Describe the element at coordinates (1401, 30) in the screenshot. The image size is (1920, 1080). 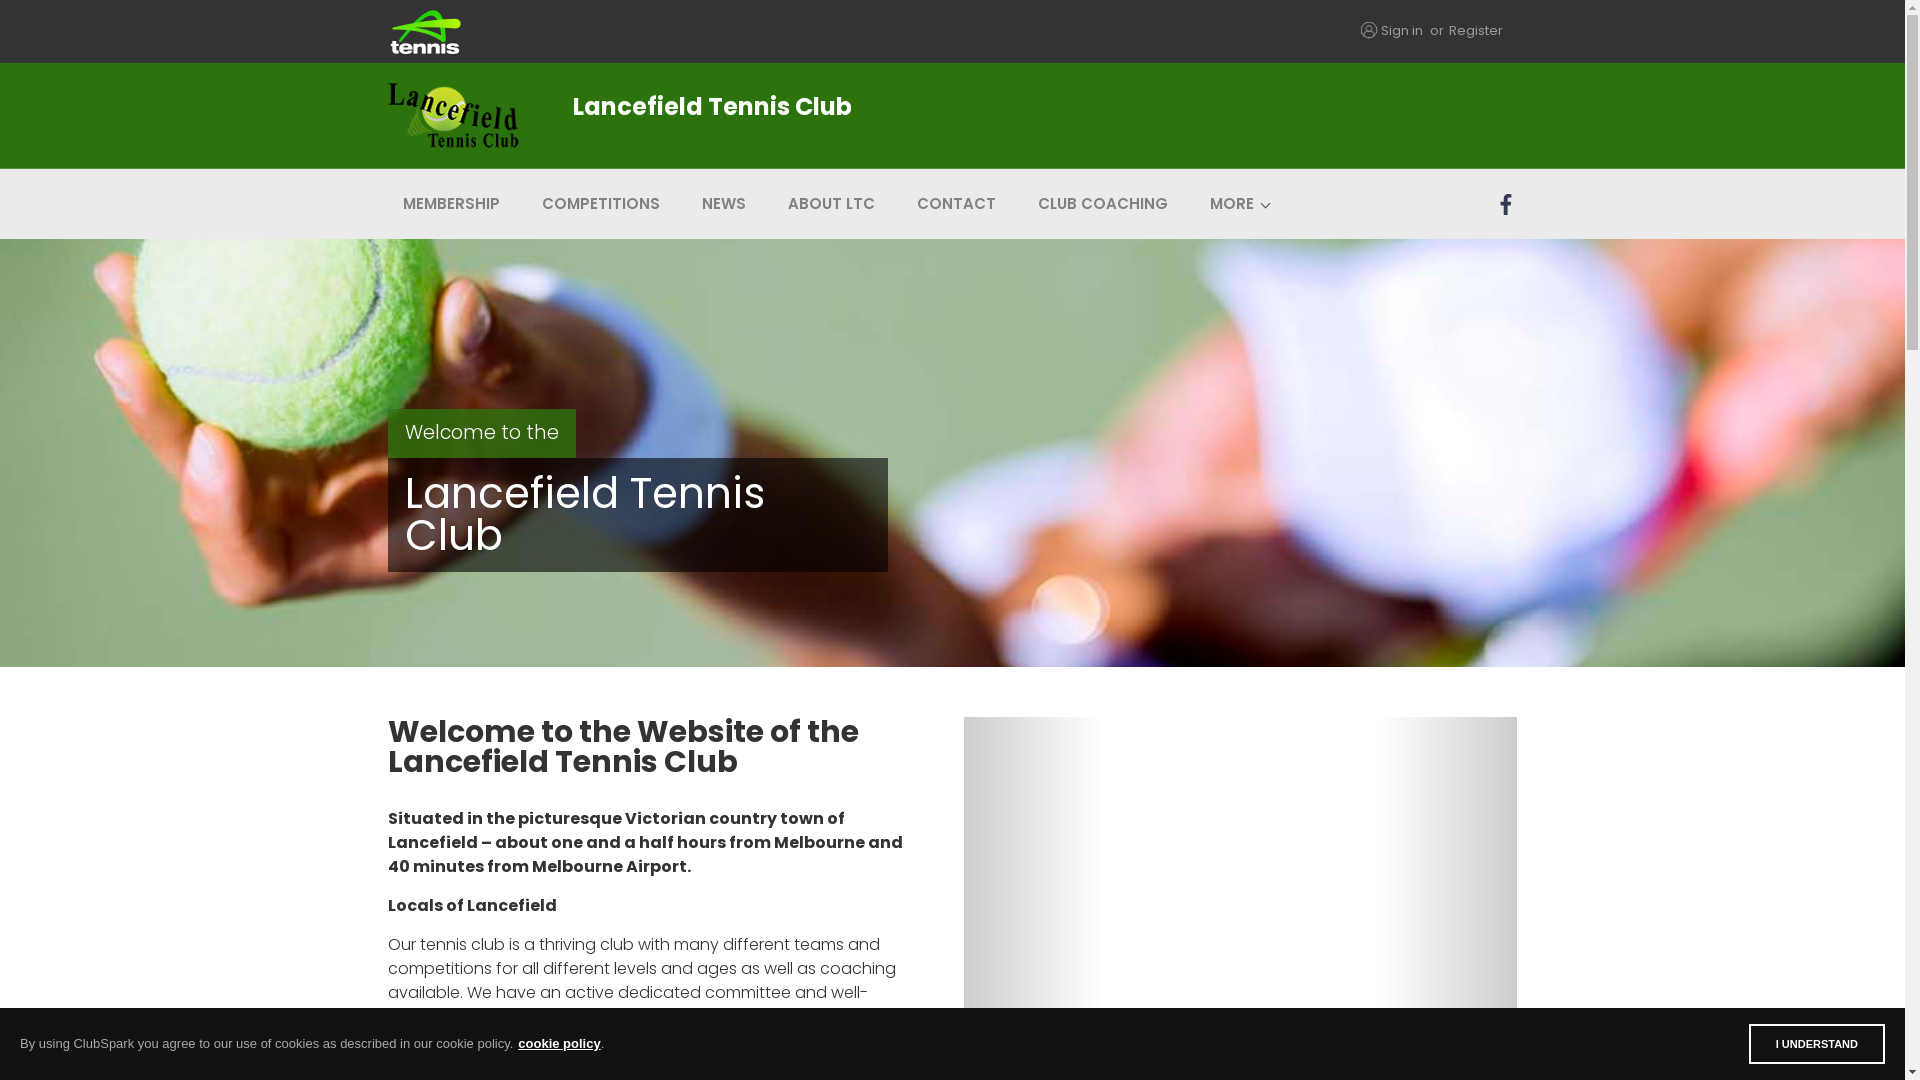
I see `Sign in` at that location.